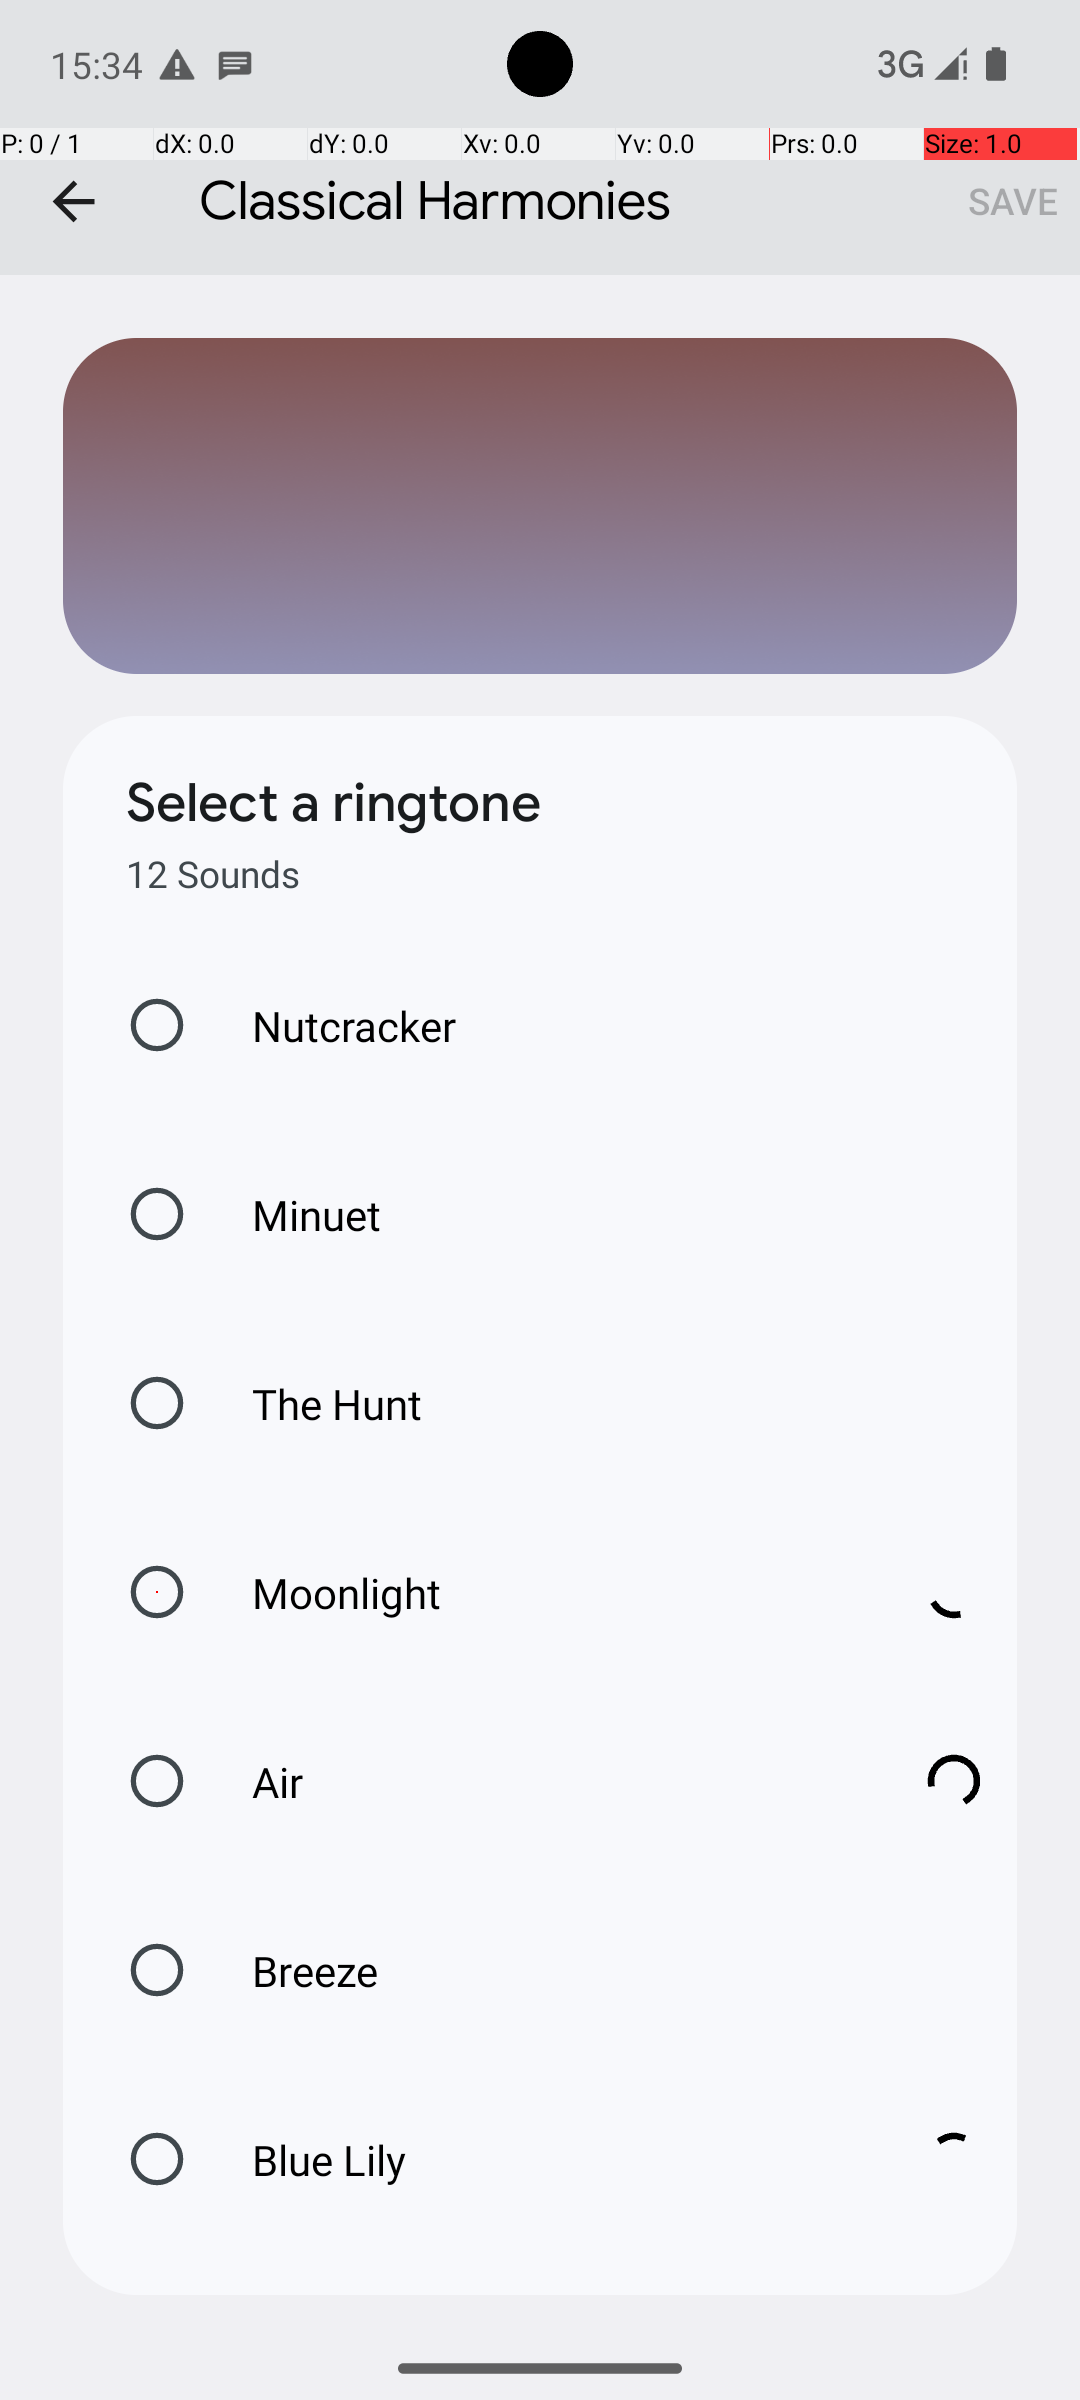 This screenshot has width=1080, height=2400. Describe the element at coordinates (316, 1404) in the screenshot. I see `The Hunt` at that location.